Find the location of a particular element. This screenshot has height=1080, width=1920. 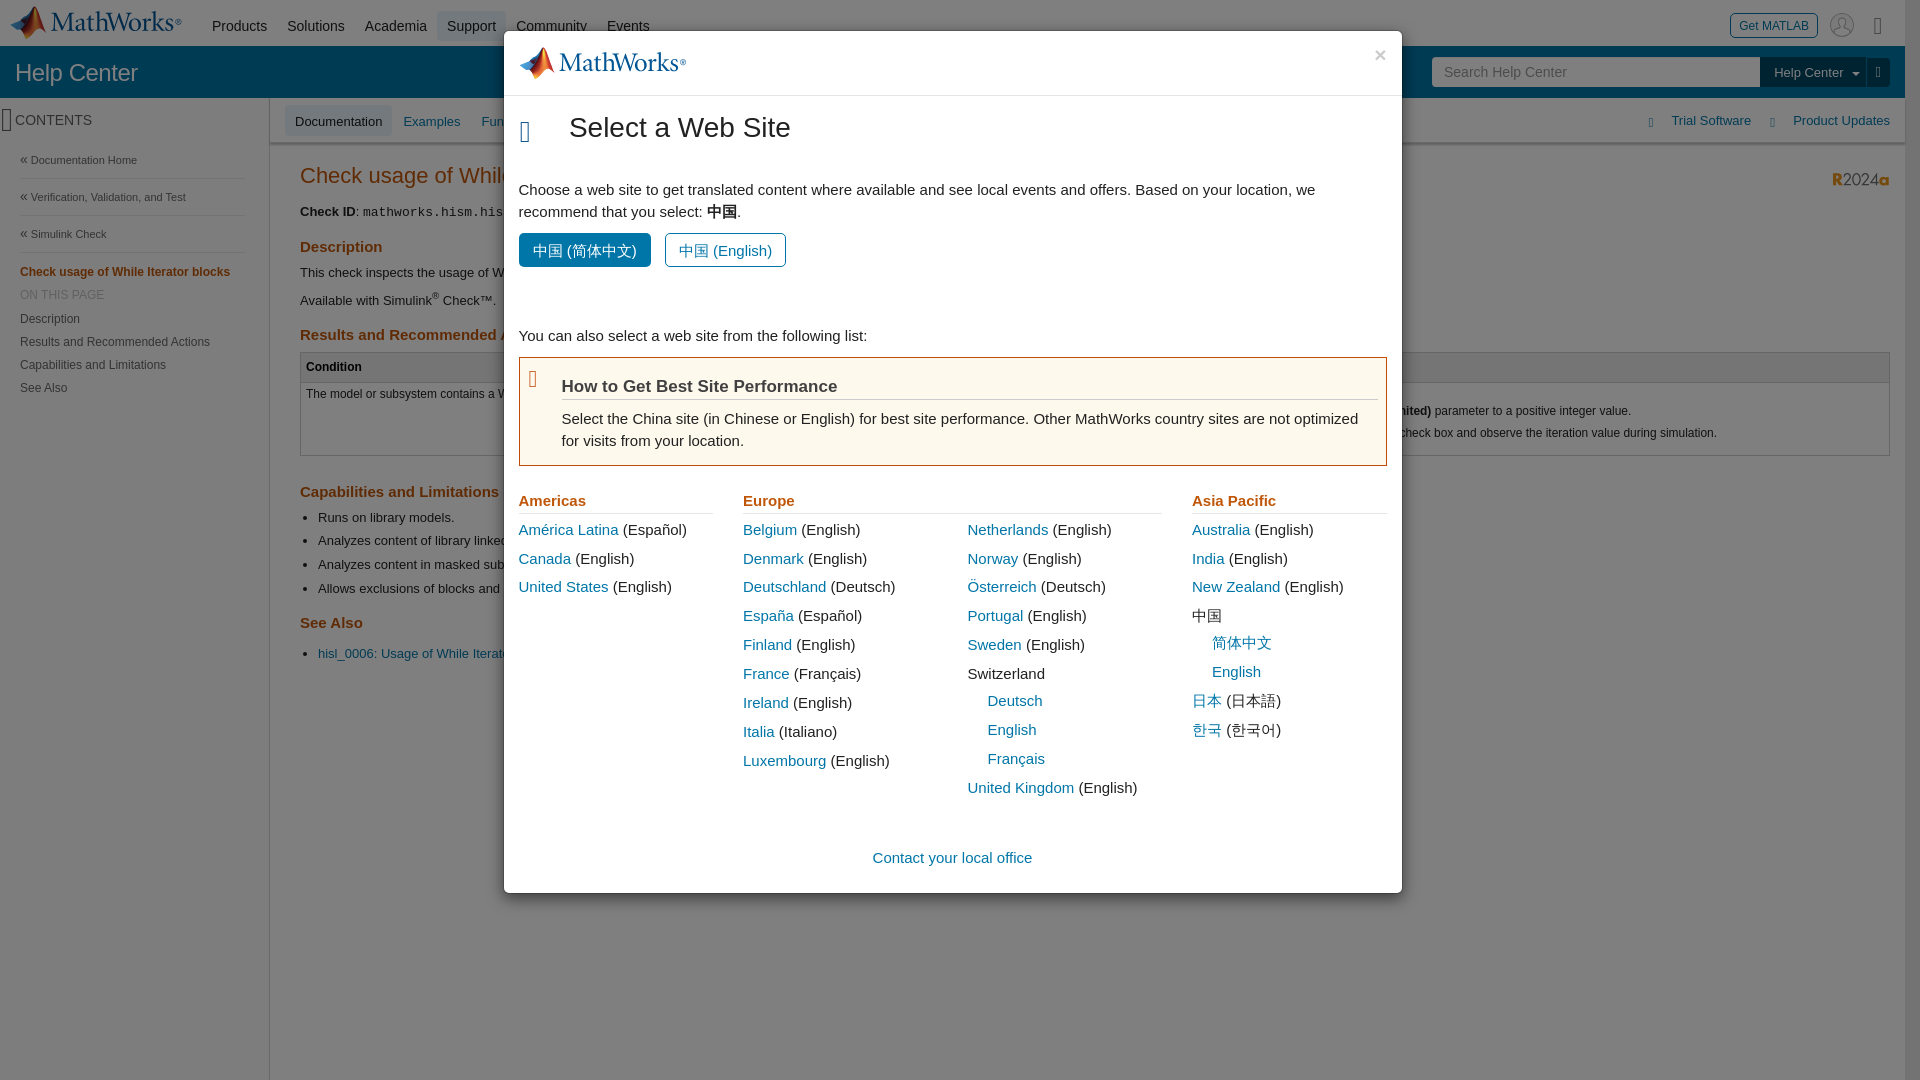

Support is located at coordinates (472, 26).